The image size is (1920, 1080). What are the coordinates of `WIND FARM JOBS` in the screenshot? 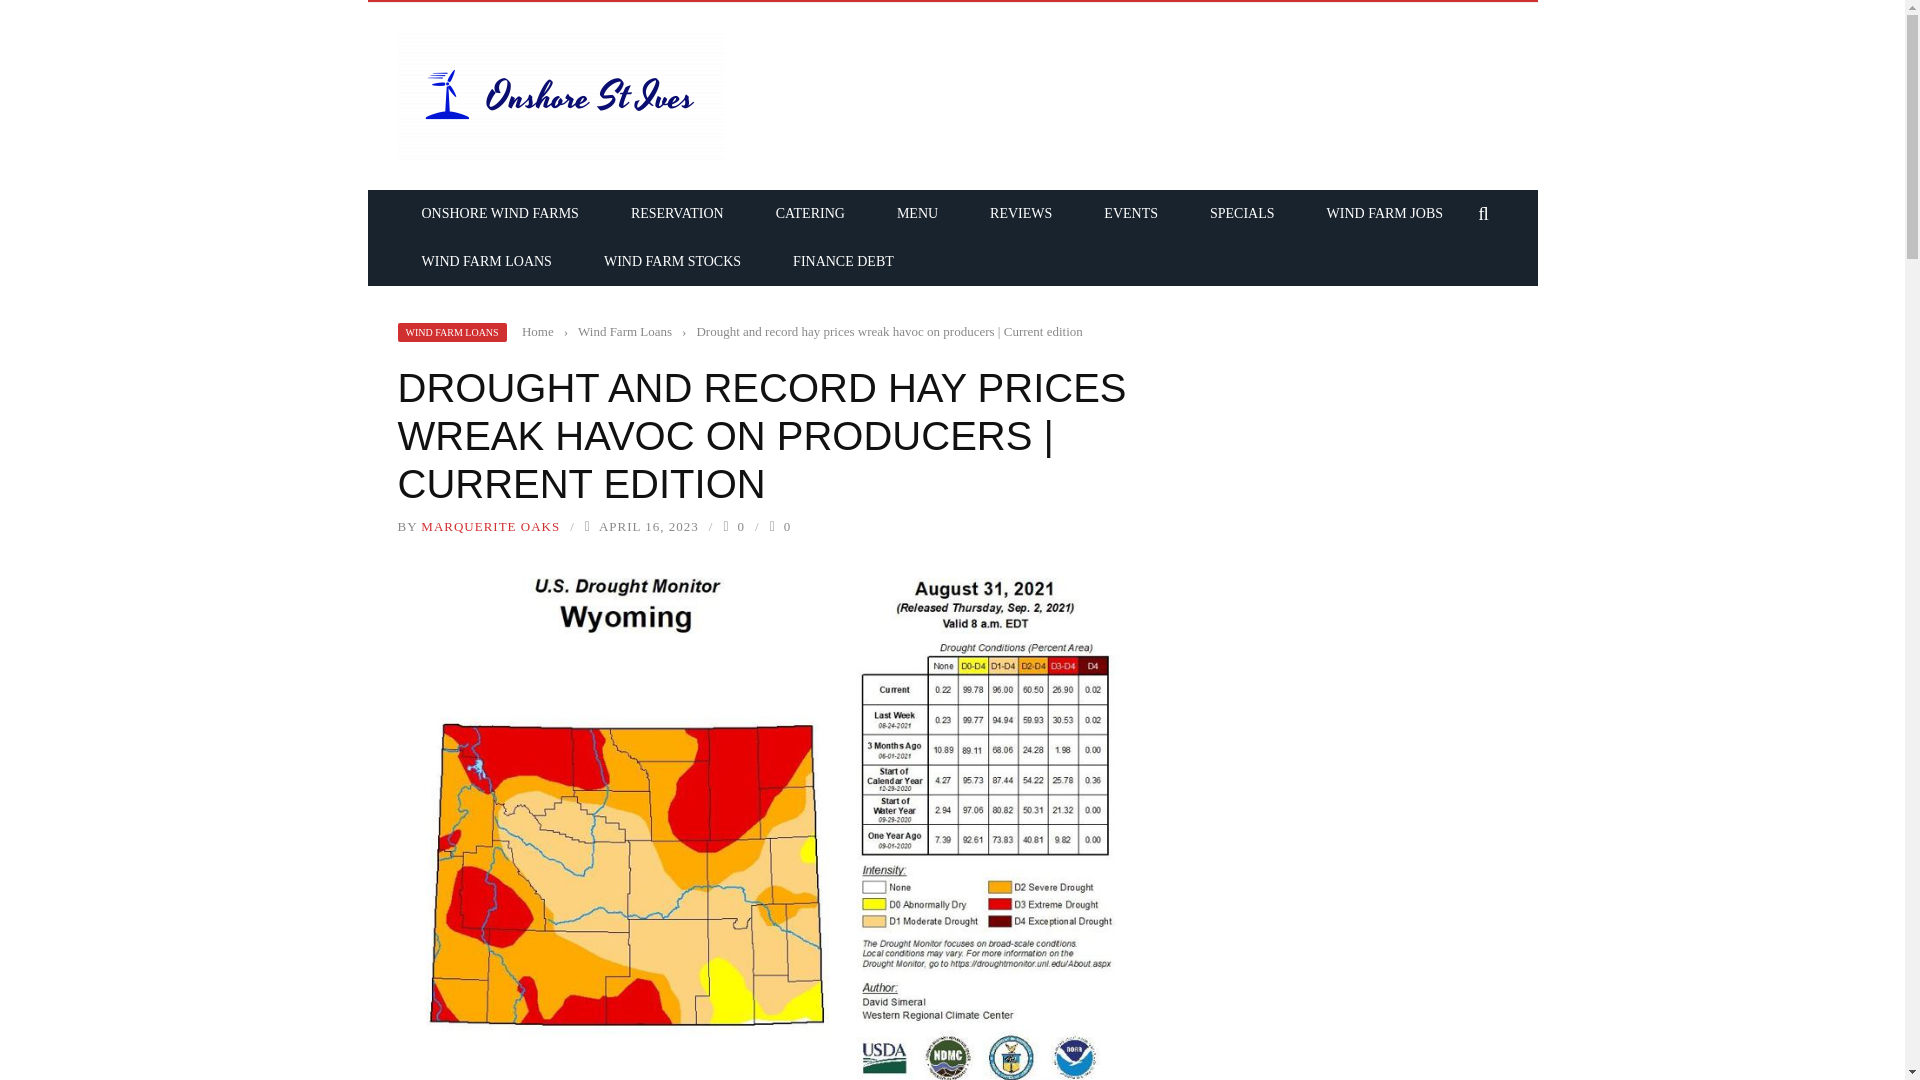 It's located at (1384, 214).